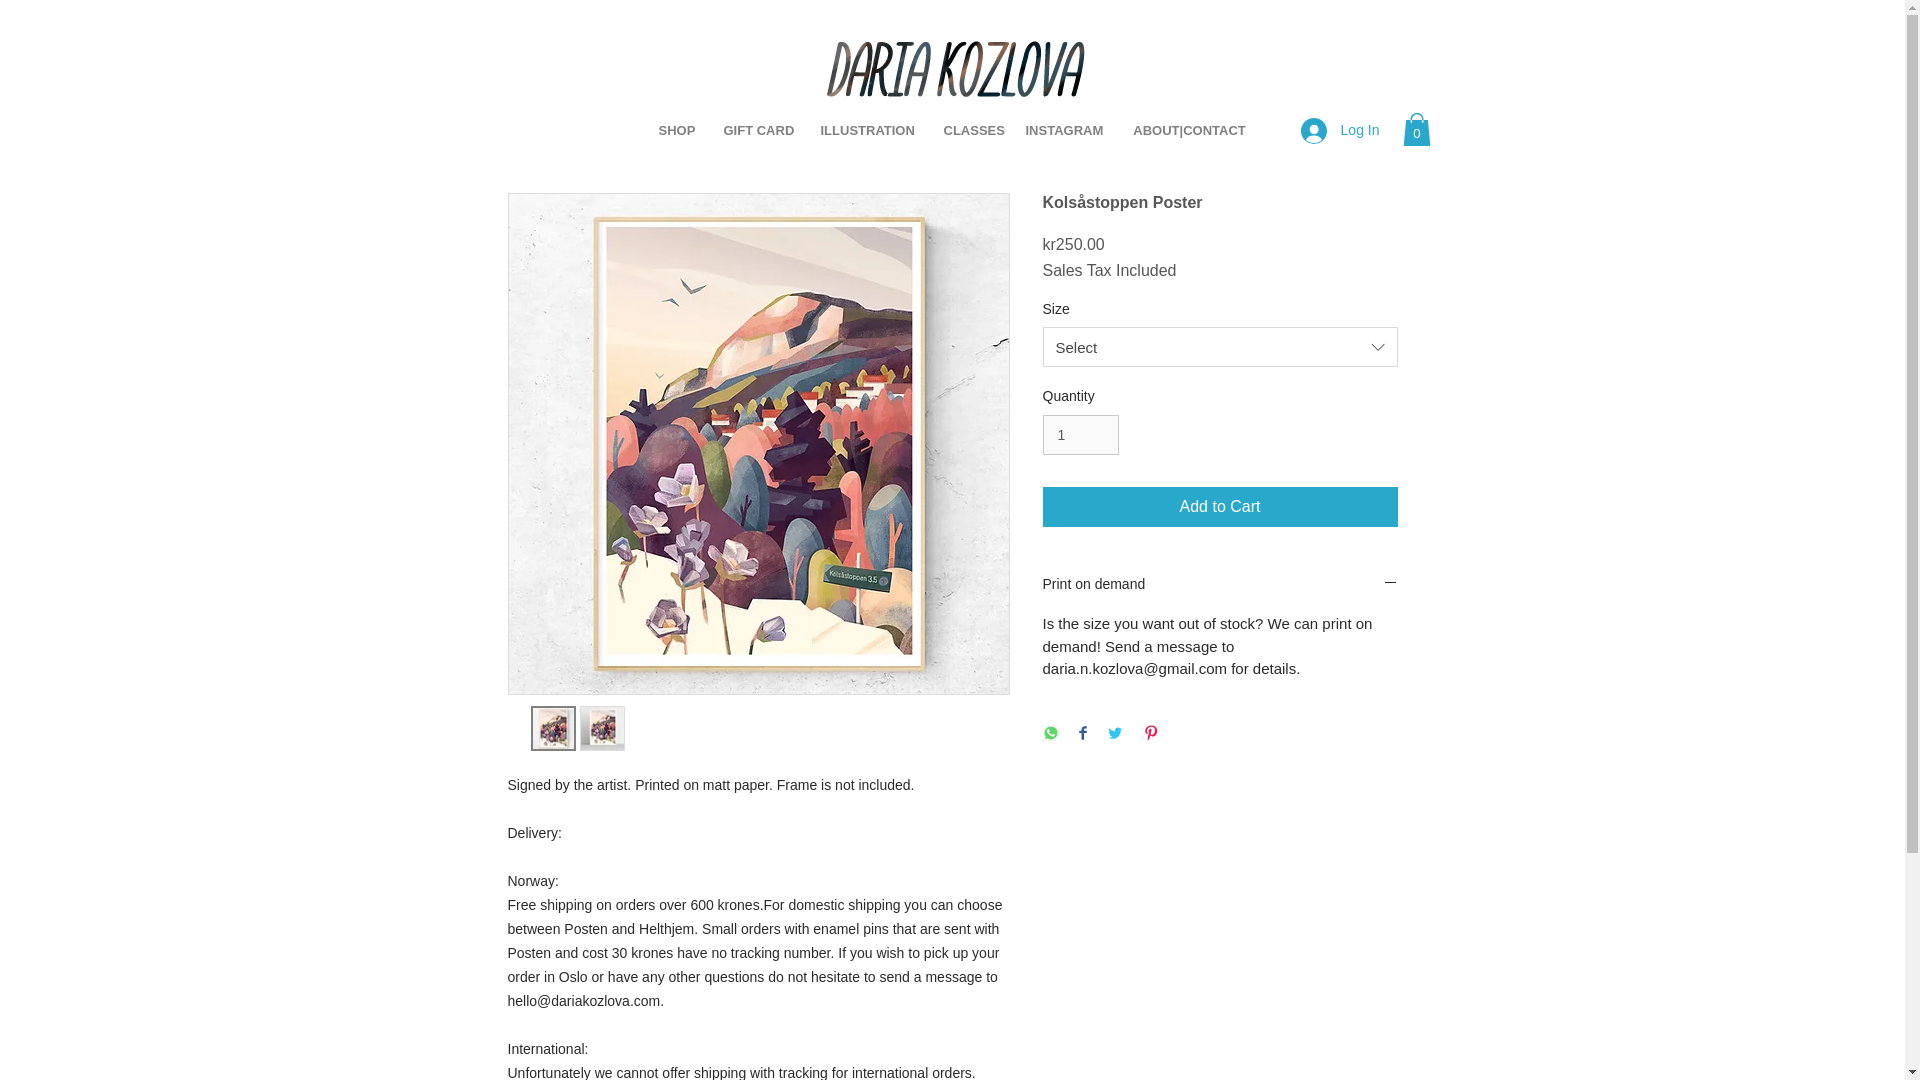  I want to click on GIFT CARD, so click(756, 130).